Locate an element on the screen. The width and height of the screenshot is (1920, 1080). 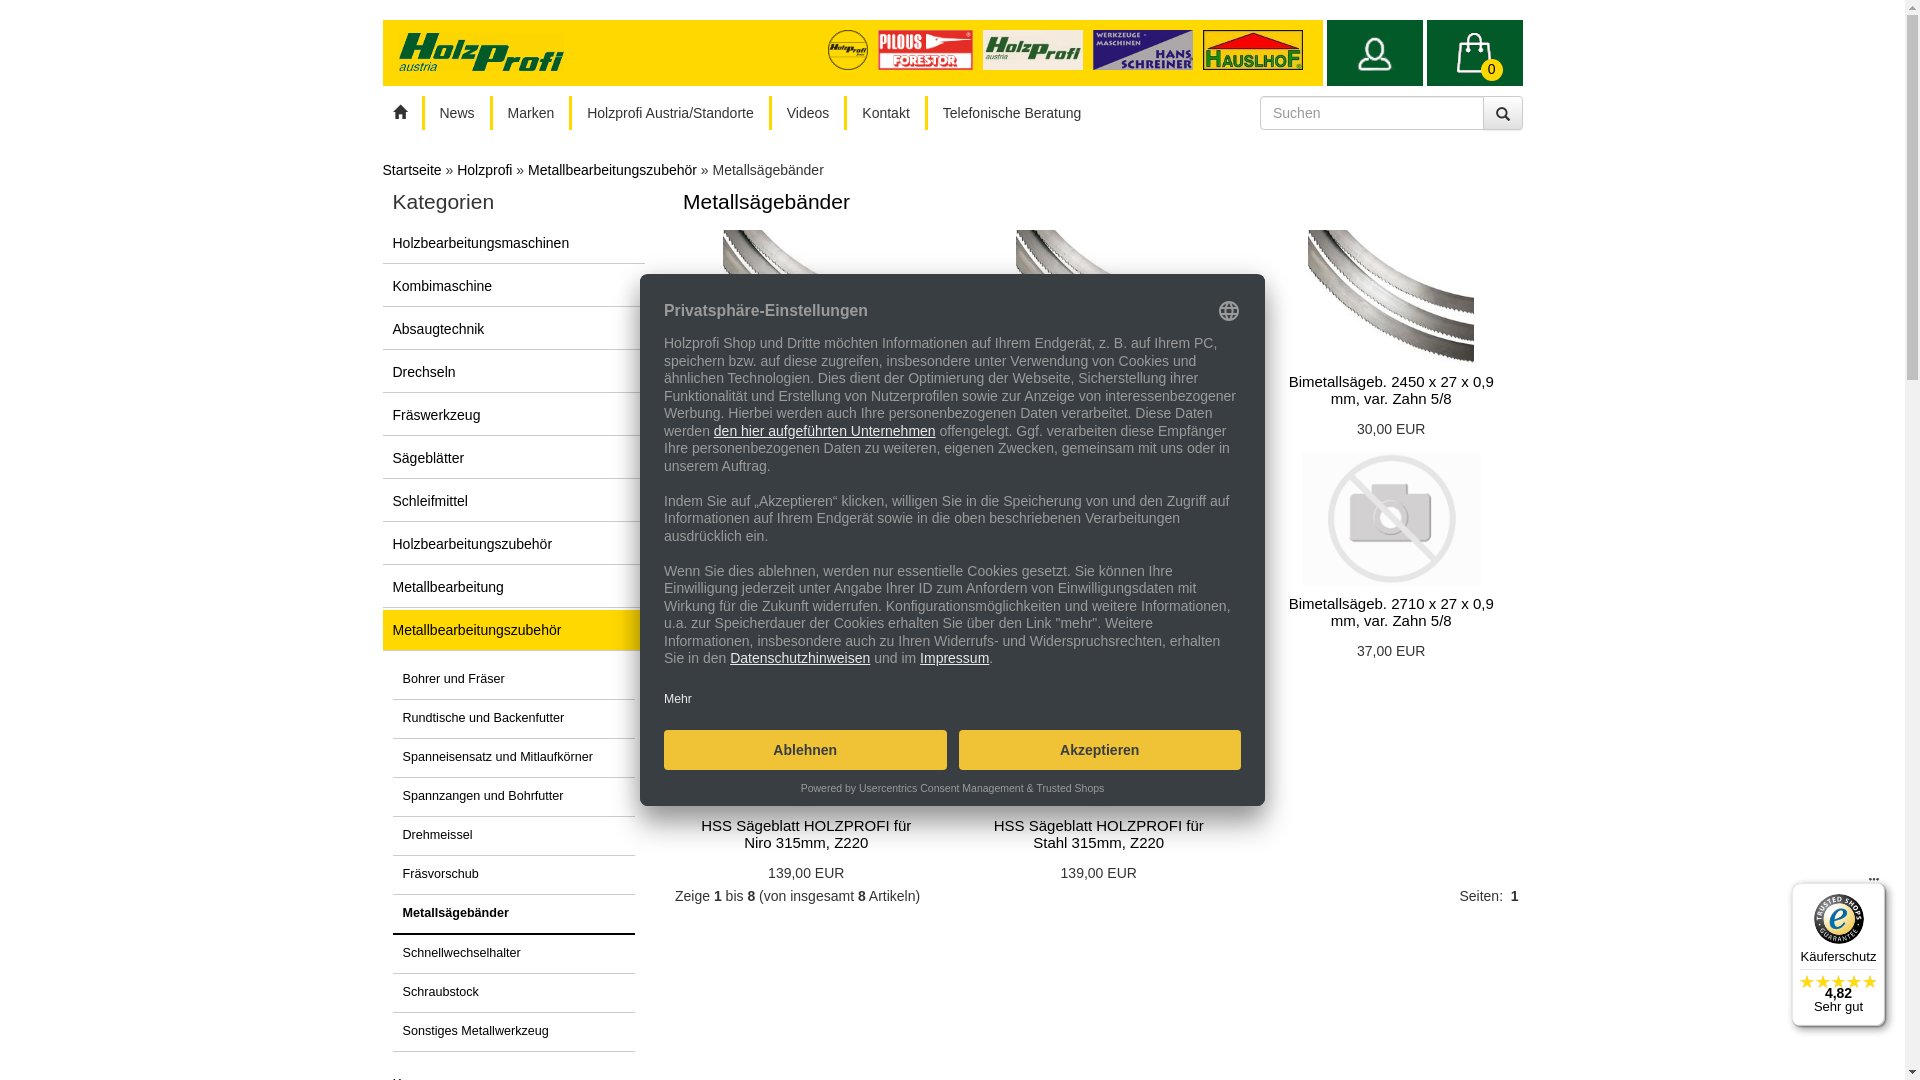
Hauslhof is located at coordinates (1148, 49).